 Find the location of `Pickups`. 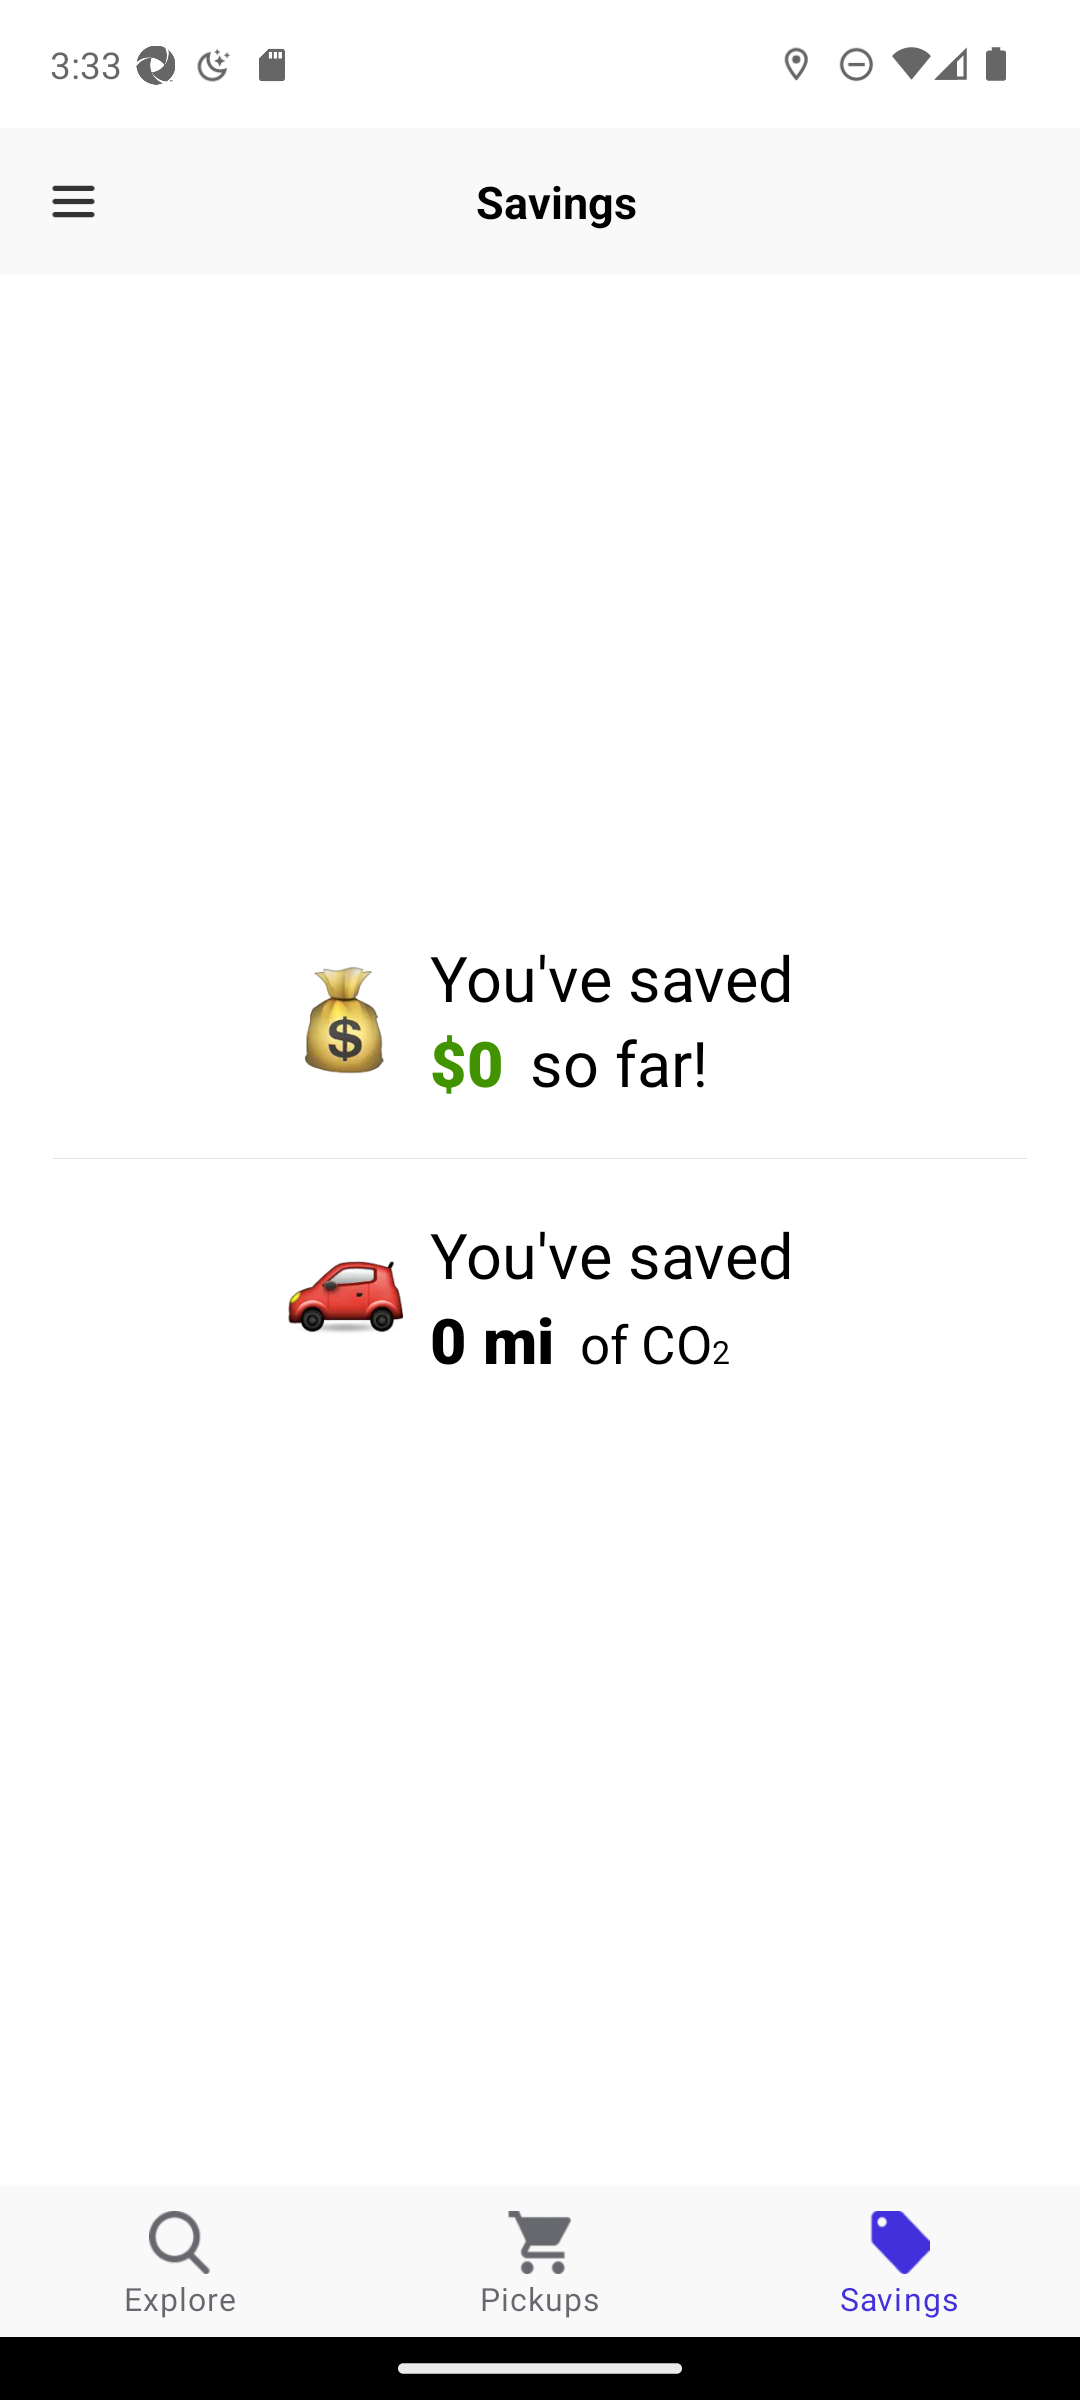

Pickups is located at coordinates (540, 2262).